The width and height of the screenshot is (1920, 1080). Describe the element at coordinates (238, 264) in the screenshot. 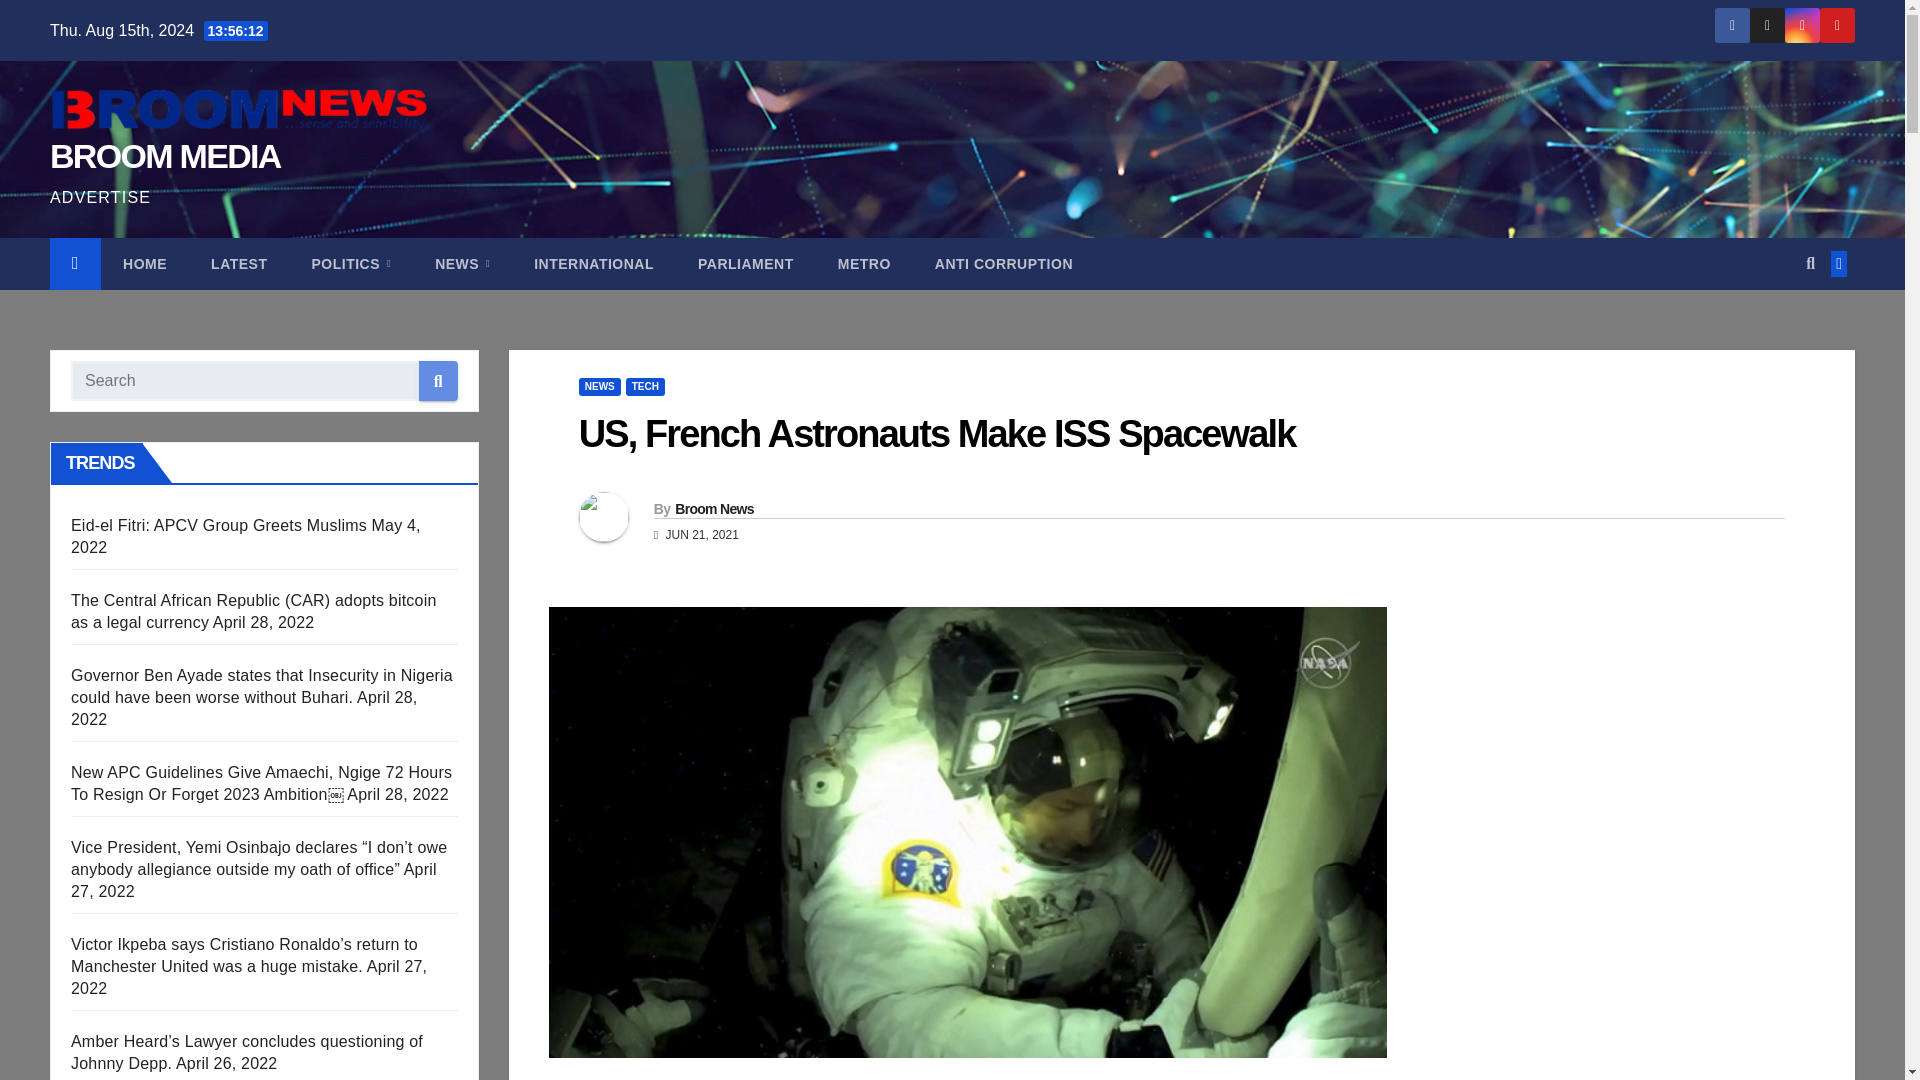

I see `Latest` at that location.